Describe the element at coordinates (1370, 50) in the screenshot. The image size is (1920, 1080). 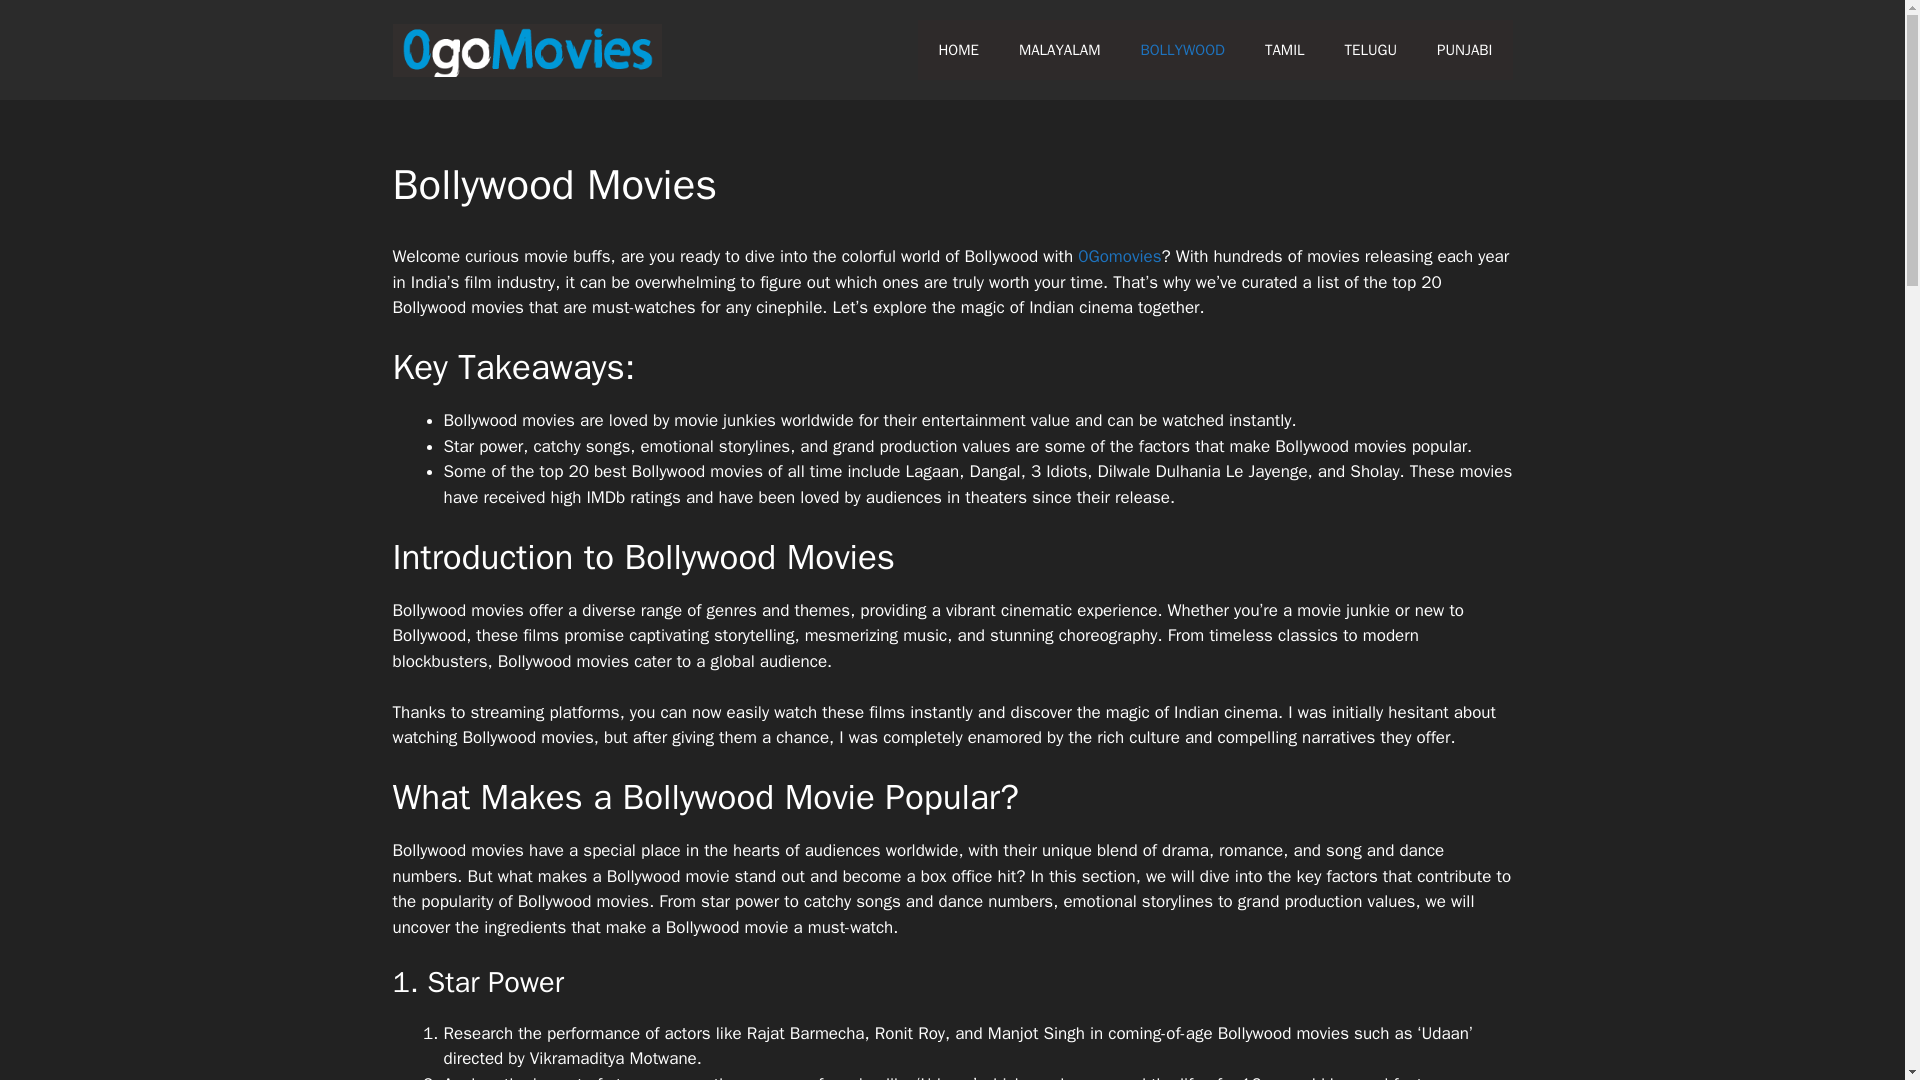
I see `TELUGU` at that location.